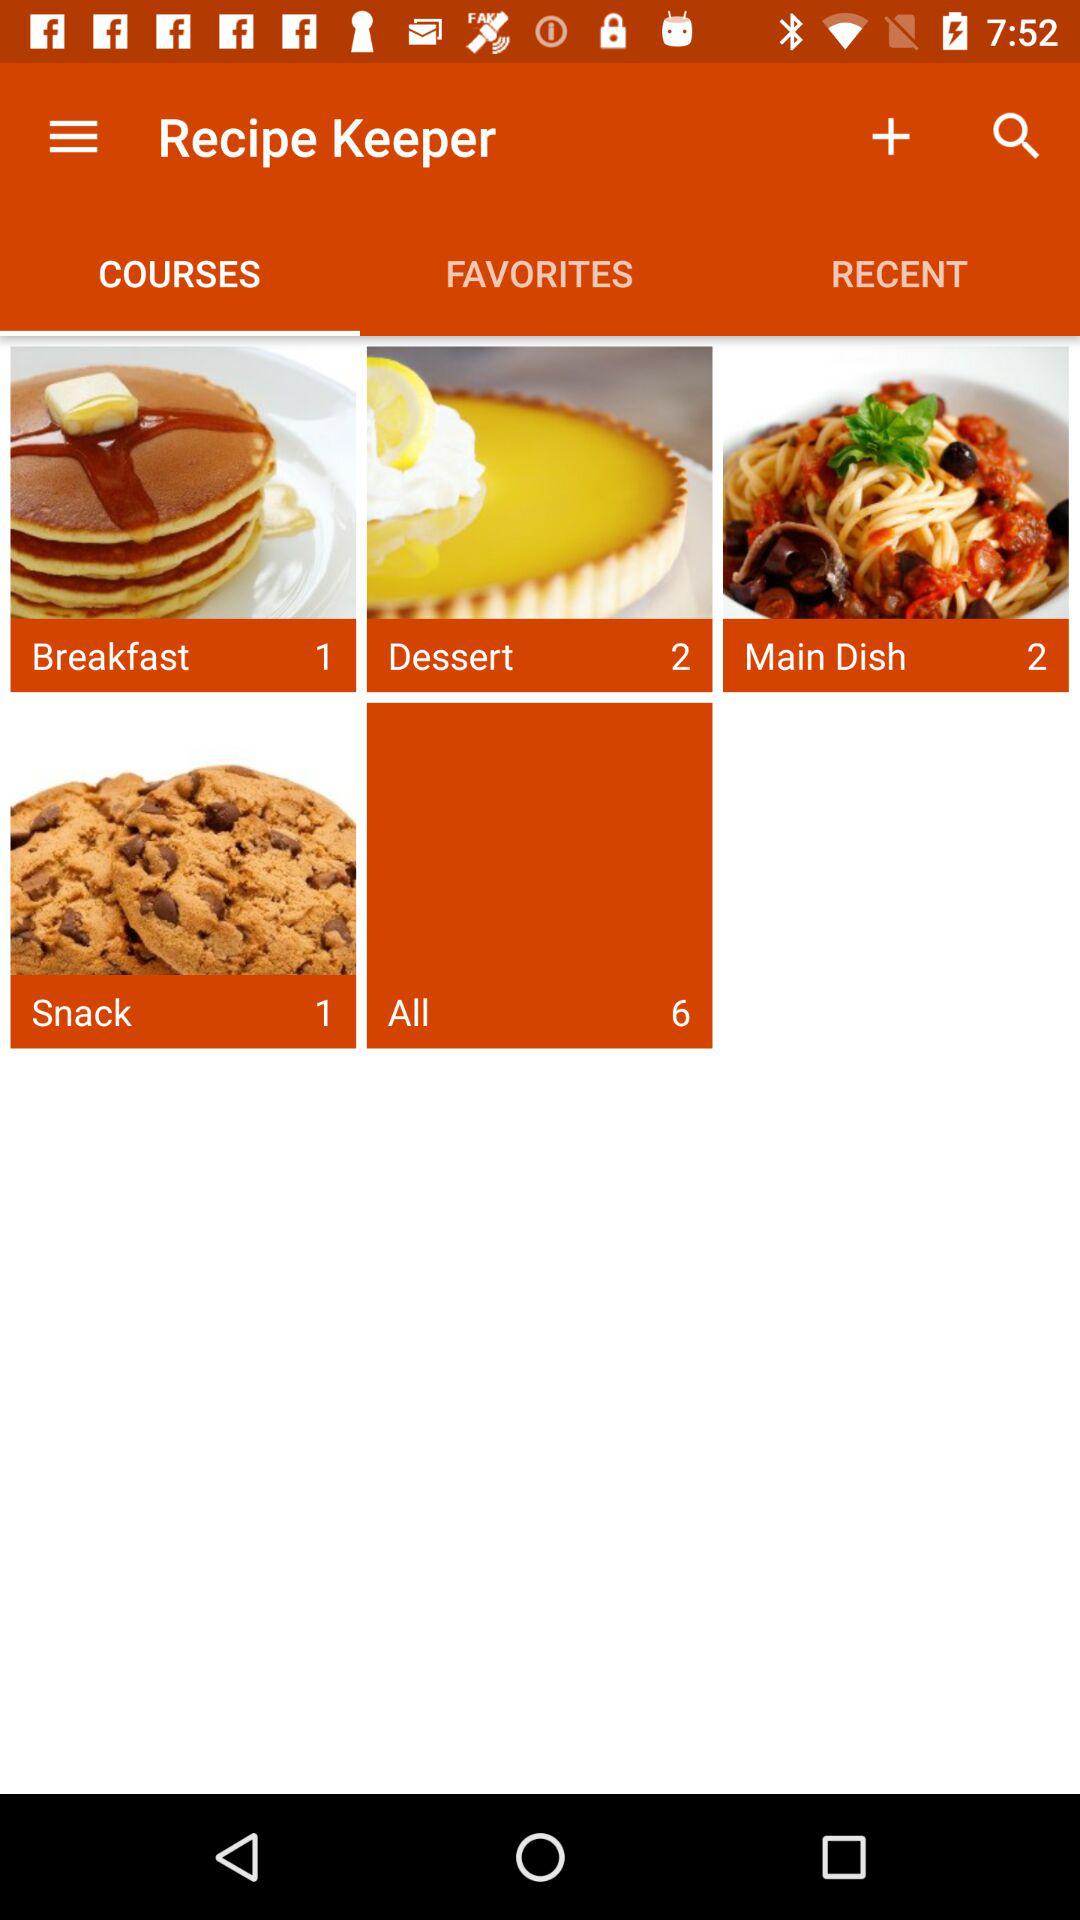 Image resolution: width=1080 pixels, height=1920 pixels. Describe the element at coordinates (1016, 136) in the screenshot. I see `tap item above the recent icon` at that location.